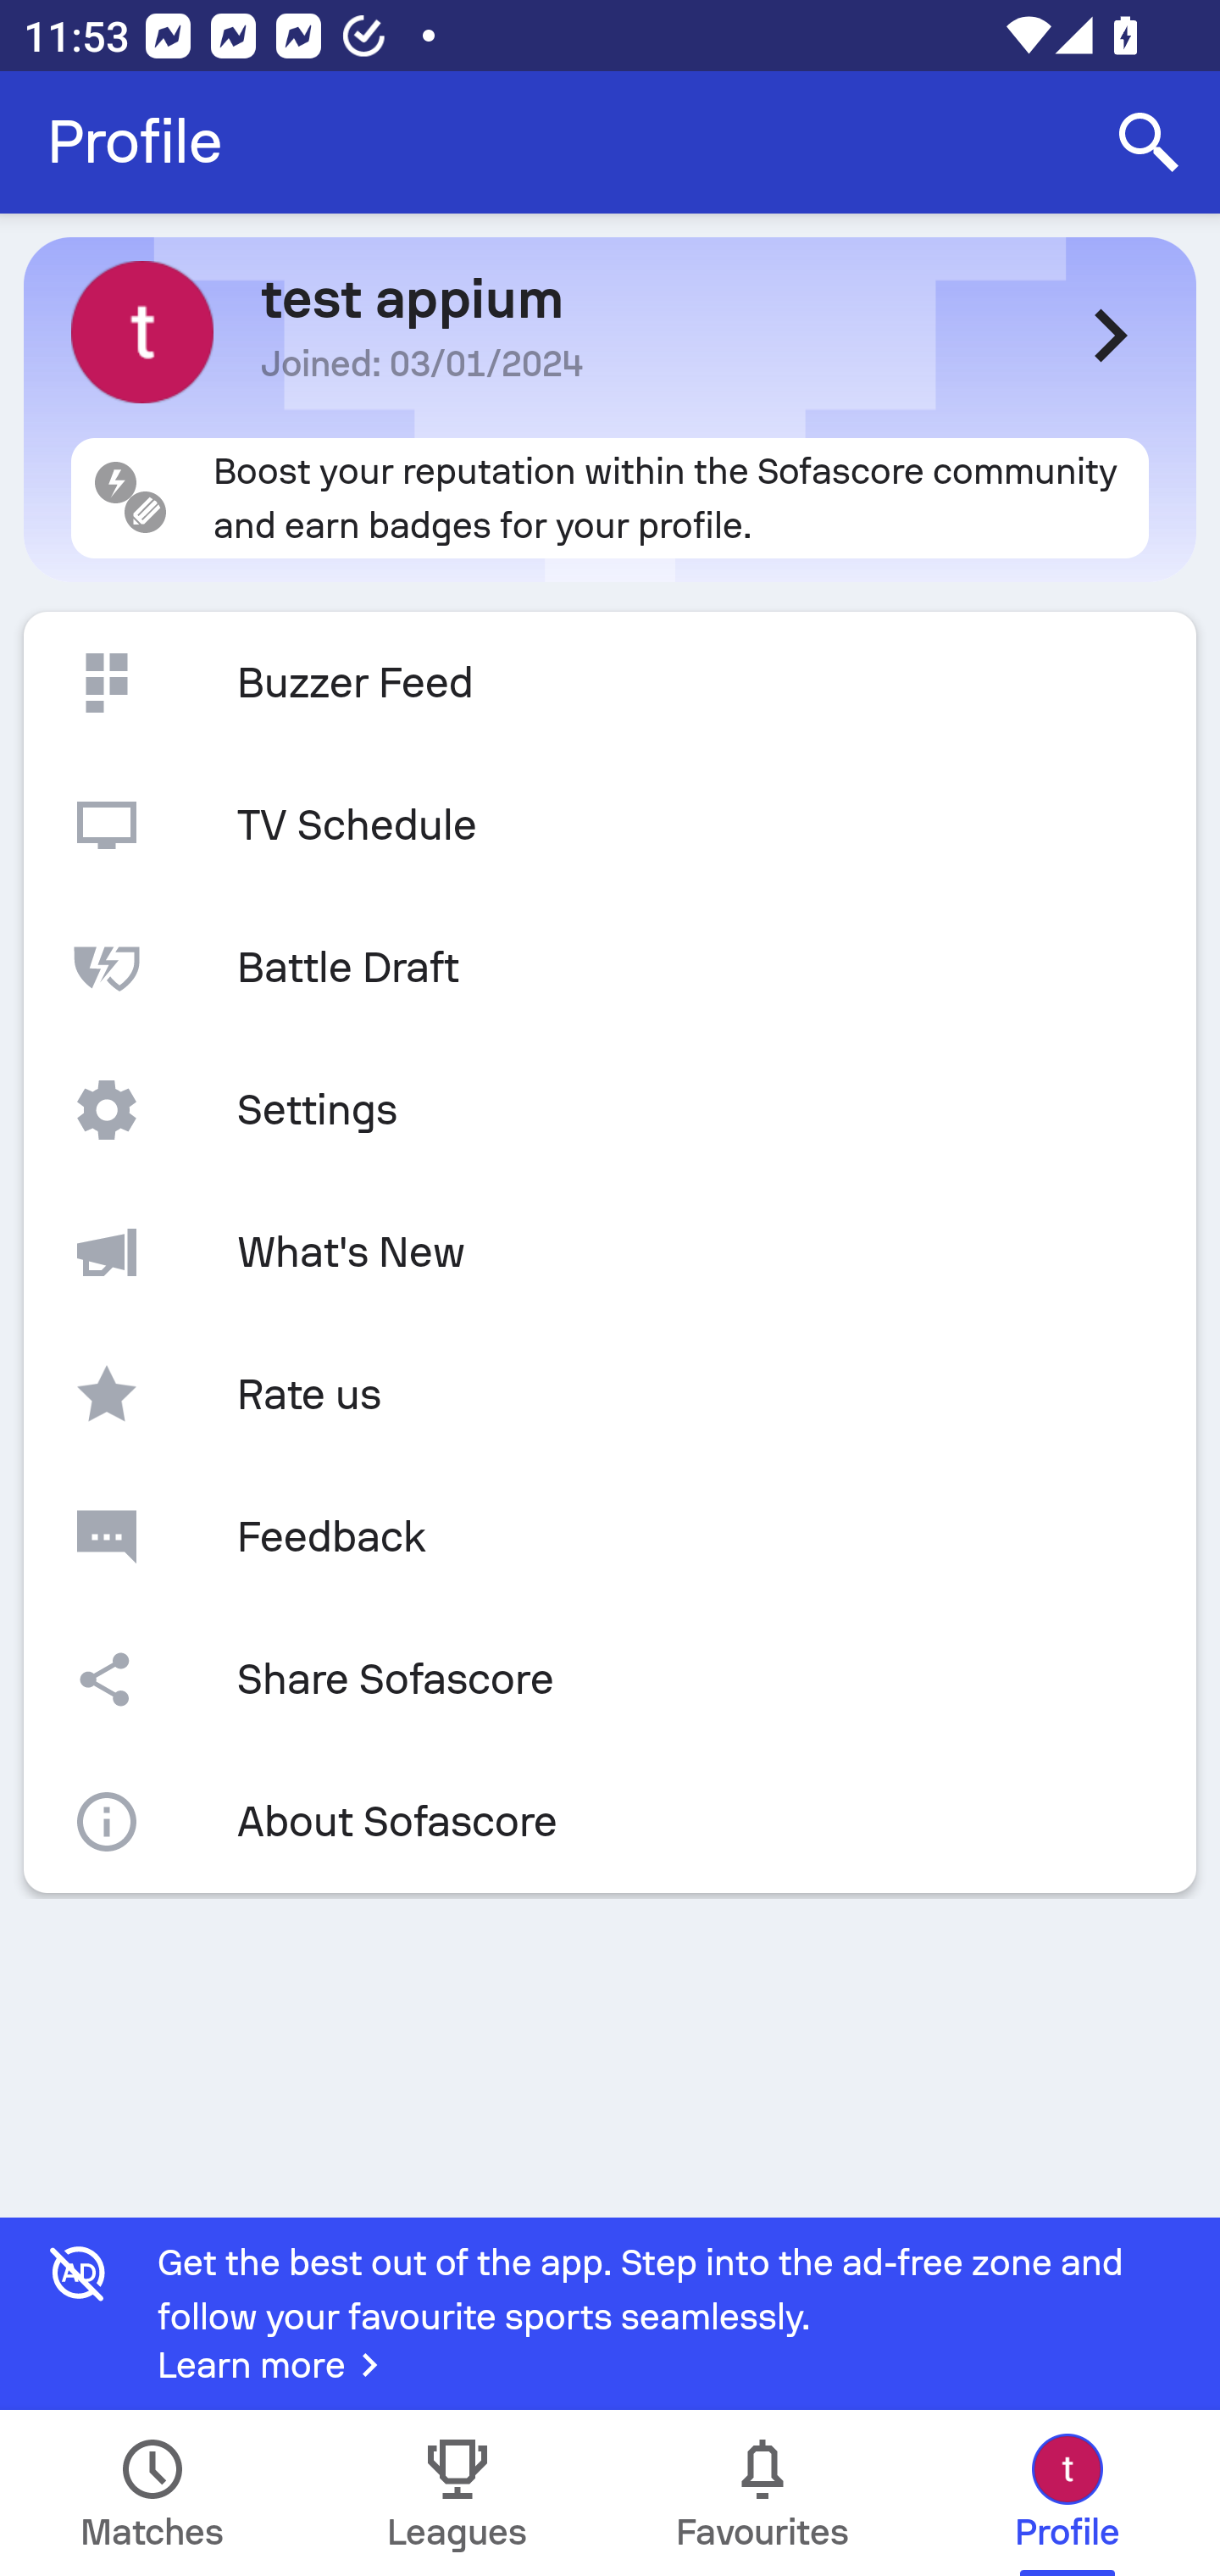 Image resolution: width=1220 pixels, height=2576 pixels. I want to click on Buzzer Feed, so click(610, 683).